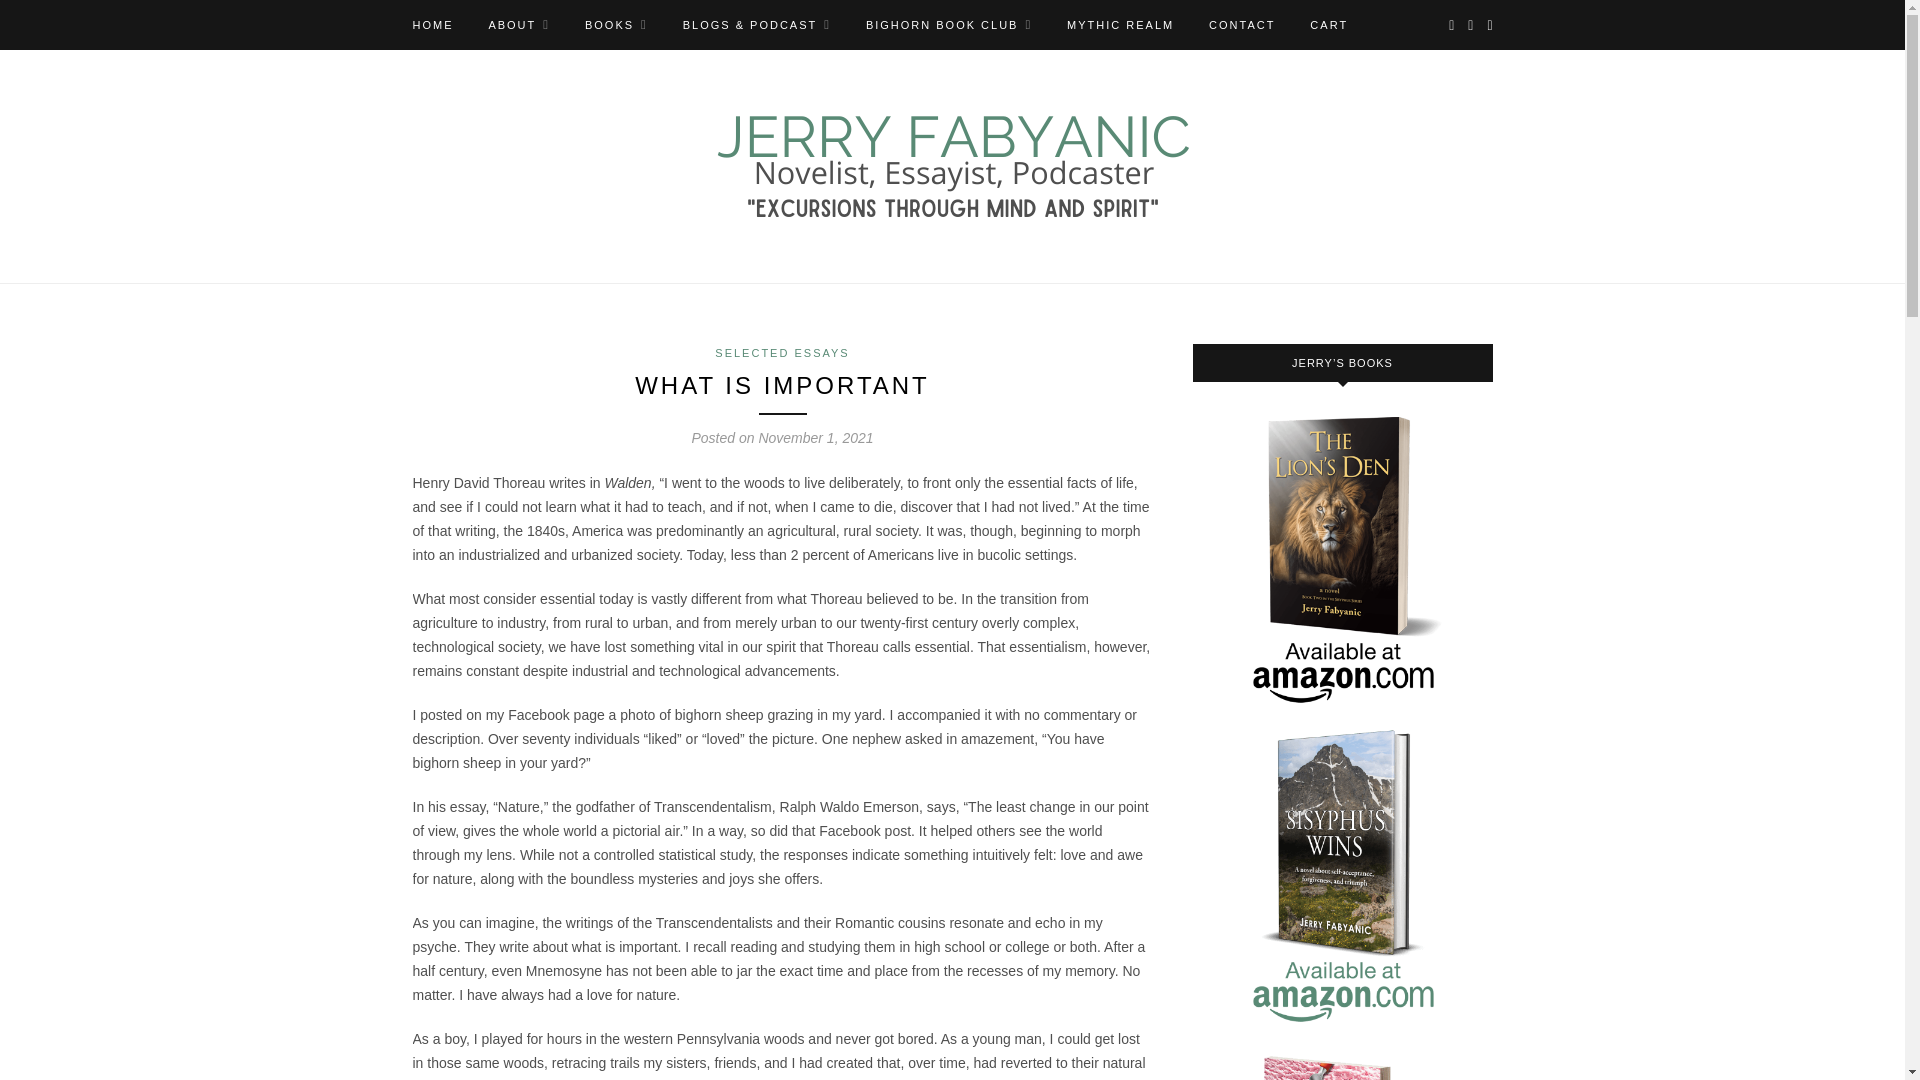  What do you see at coordinates (948, 24) in the screenshot?
I see `BIGHORN BOOK CLUB` at bounding box center [948, 24].